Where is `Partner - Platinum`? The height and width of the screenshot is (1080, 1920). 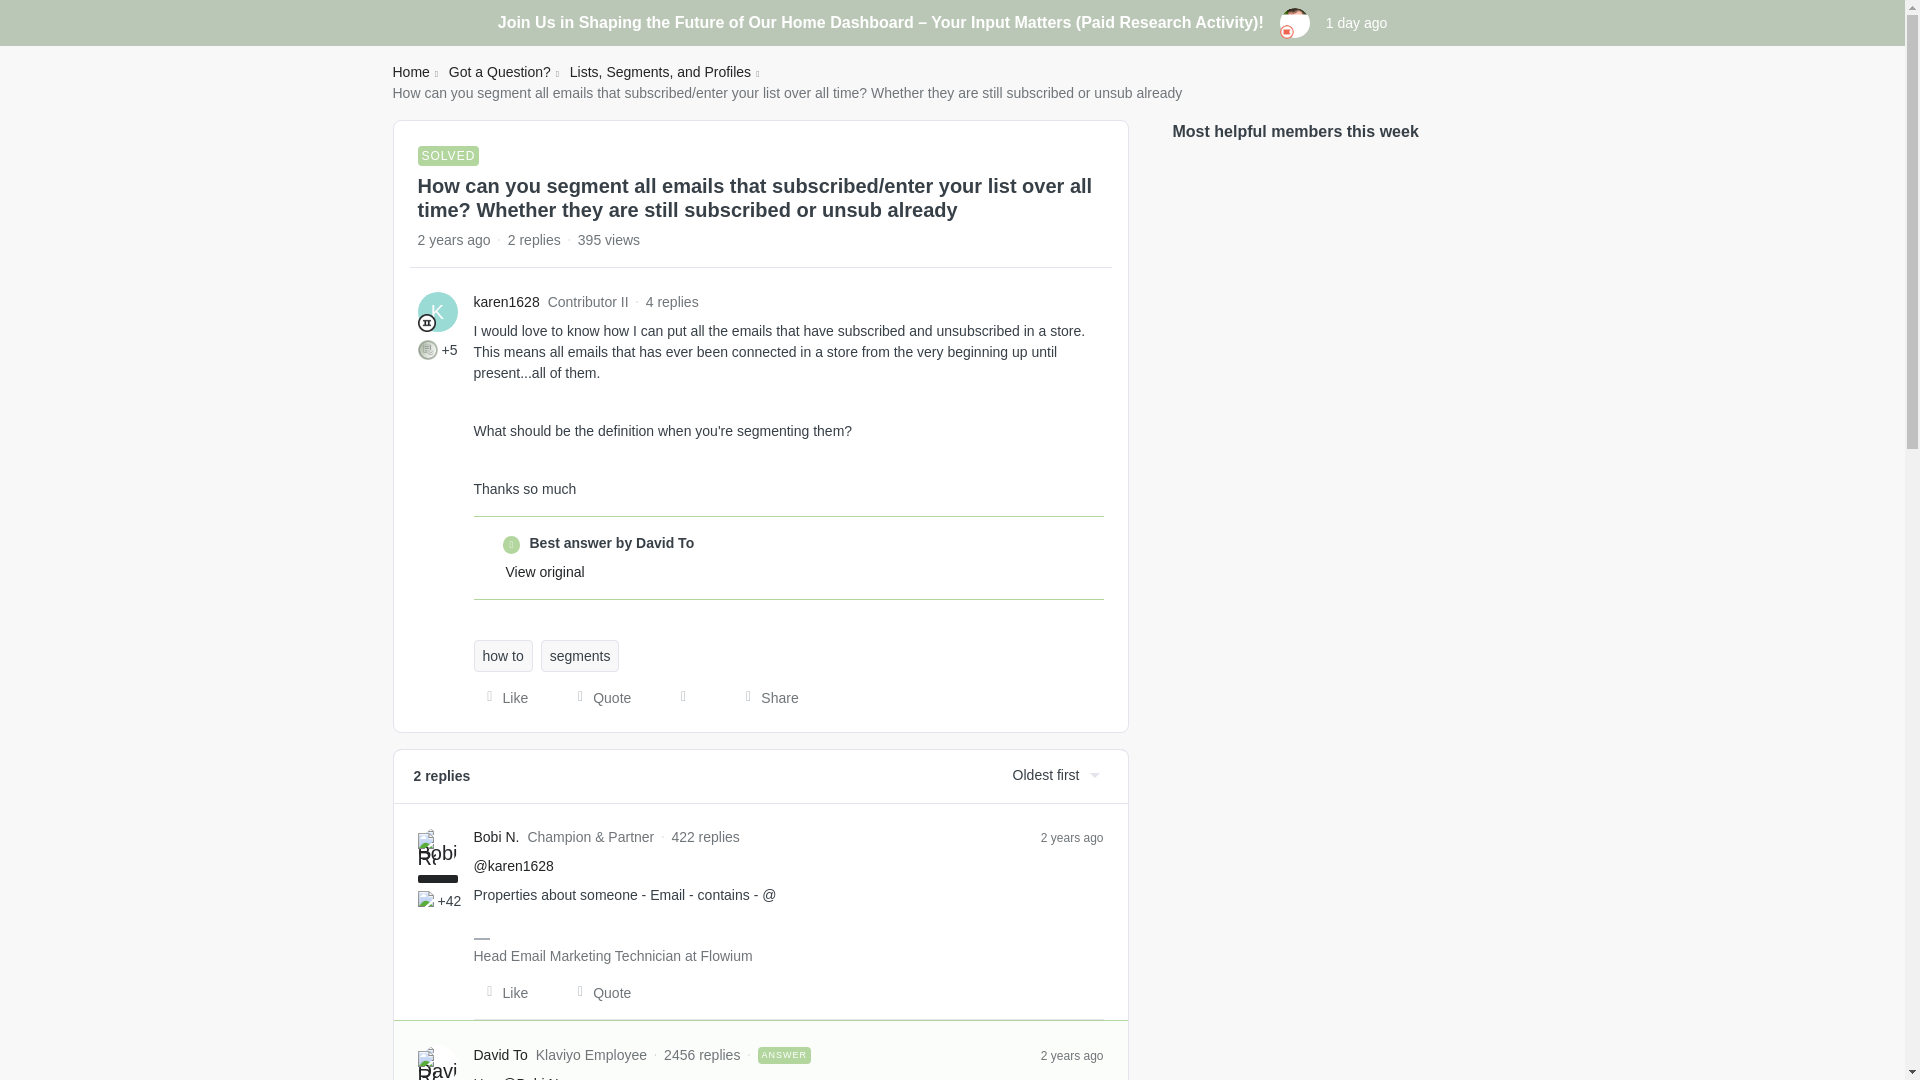
Partner - Platinum is located at coordinates (426, 850).